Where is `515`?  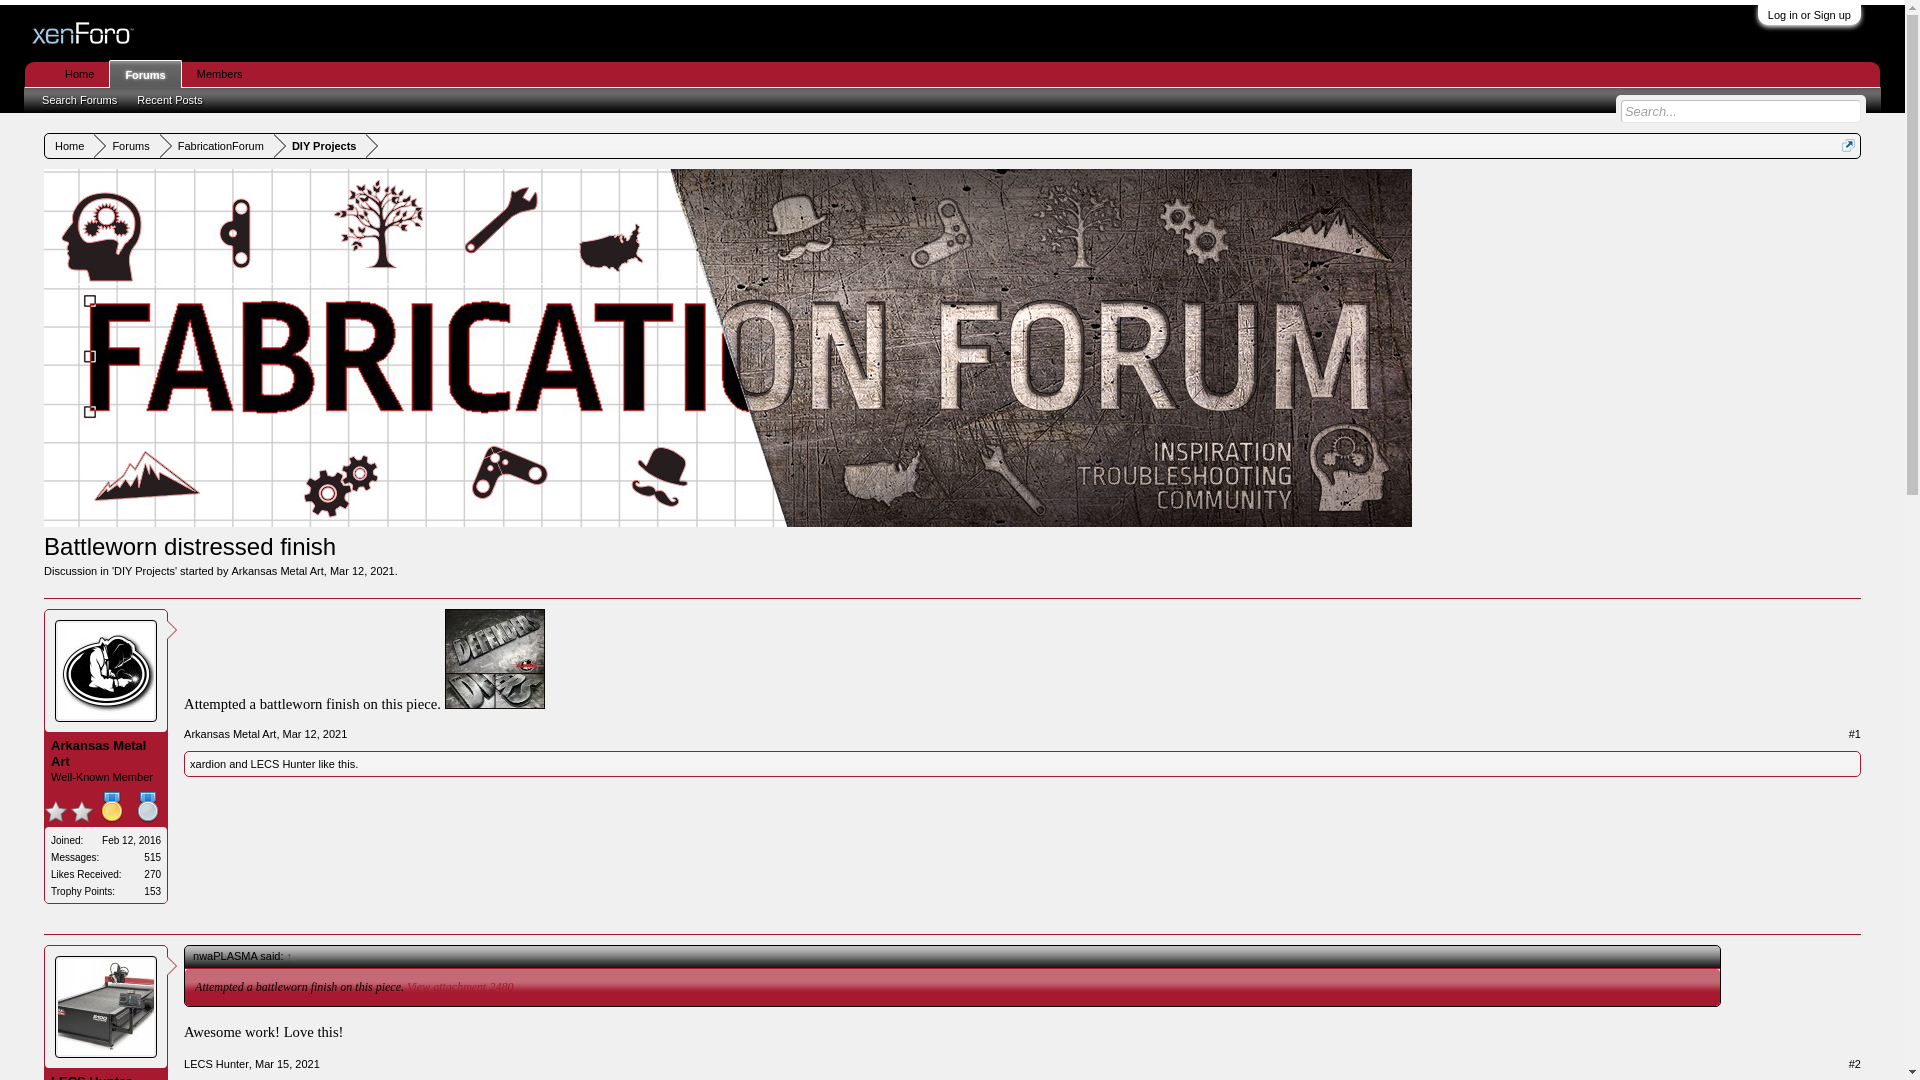 515 is located at coordinates (152, 857).